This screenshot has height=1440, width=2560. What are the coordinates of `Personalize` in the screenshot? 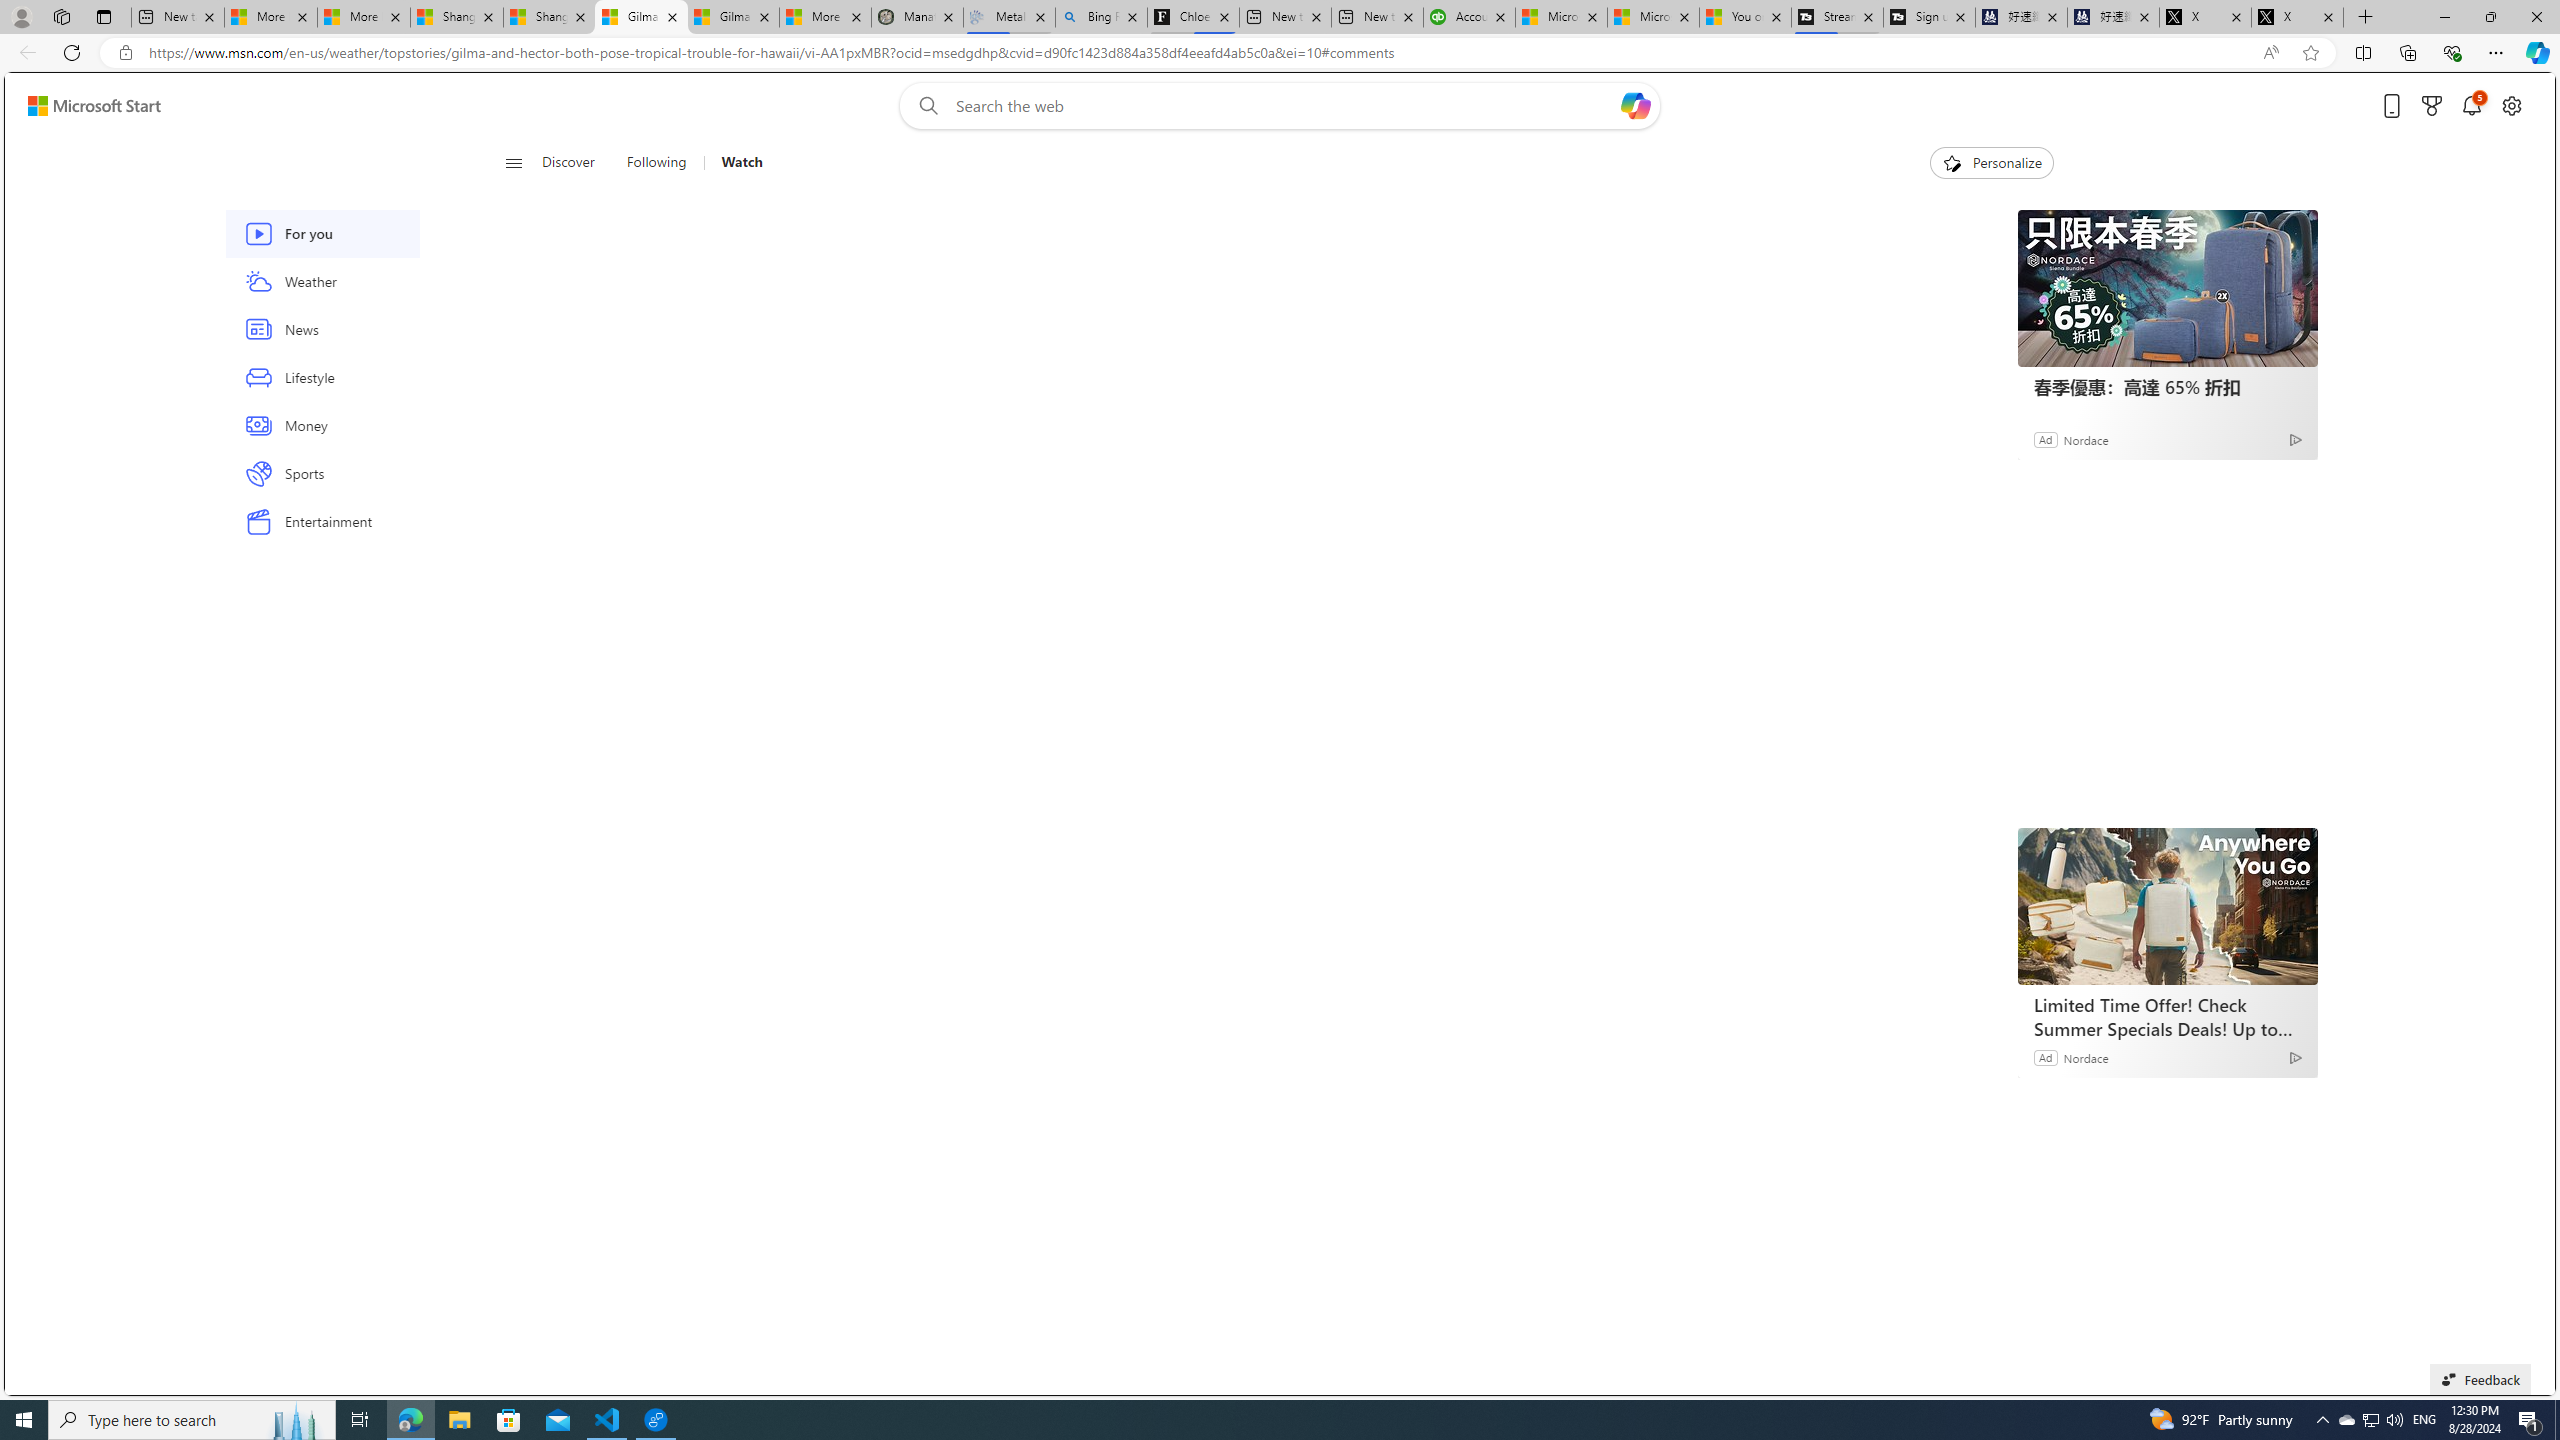 It's located at (1992, 163).